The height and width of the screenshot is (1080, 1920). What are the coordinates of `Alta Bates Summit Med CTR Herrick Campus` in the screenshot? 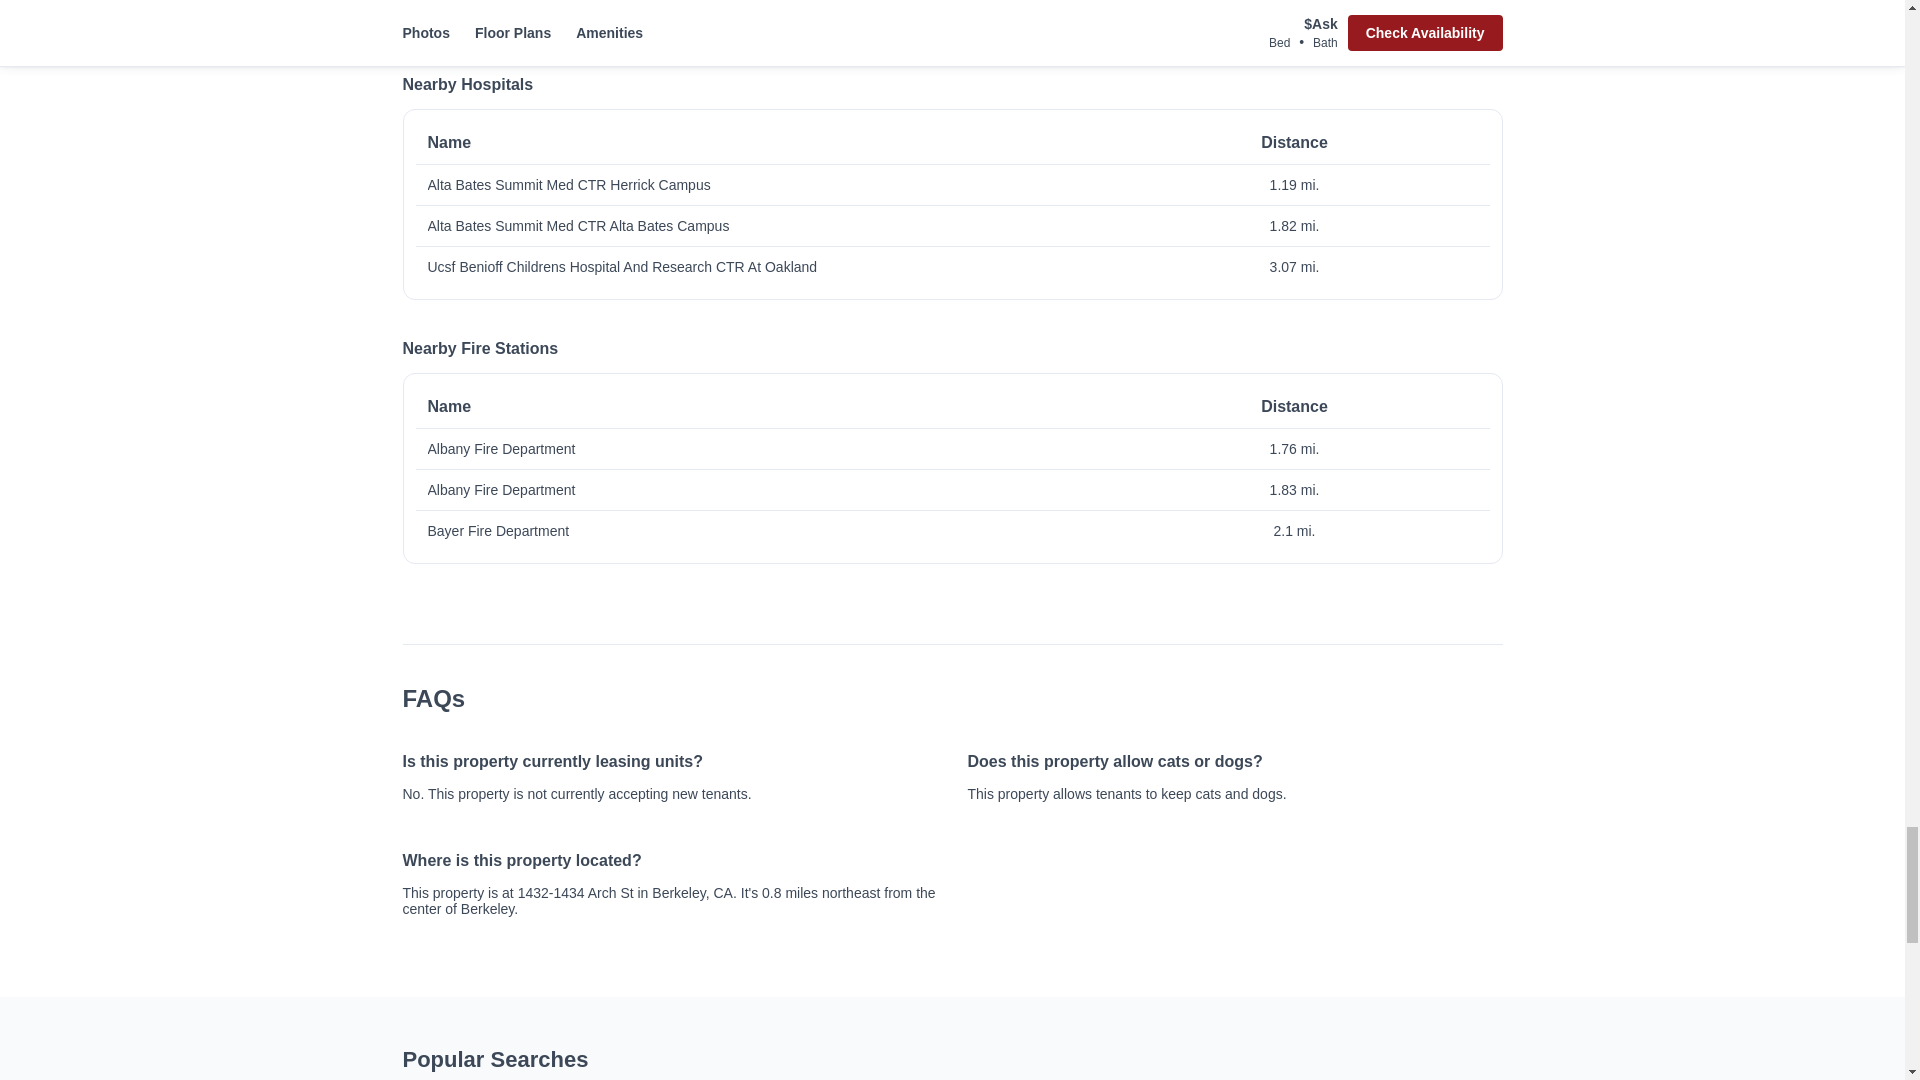 It's located at (776, 185).